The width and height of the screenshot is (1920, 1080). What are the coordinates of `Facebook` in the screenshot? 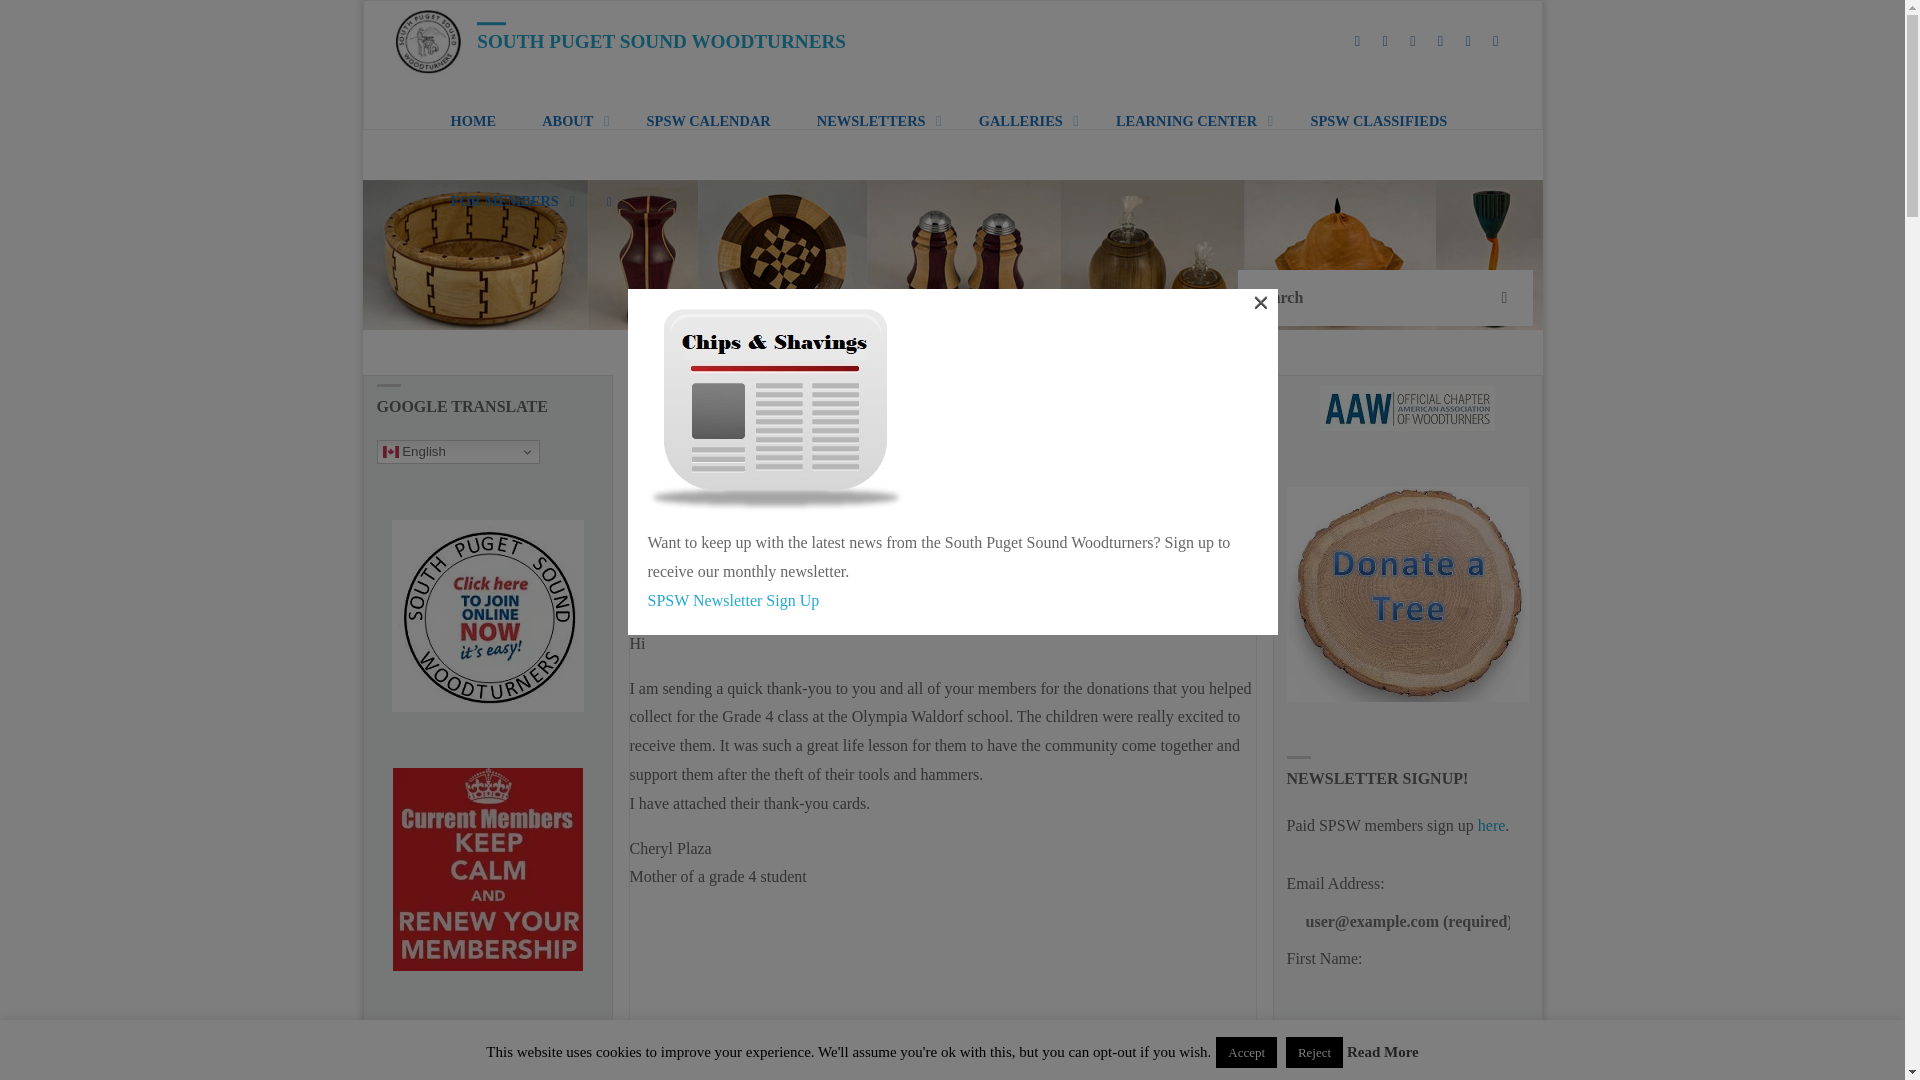 It's located at (1440, 41).